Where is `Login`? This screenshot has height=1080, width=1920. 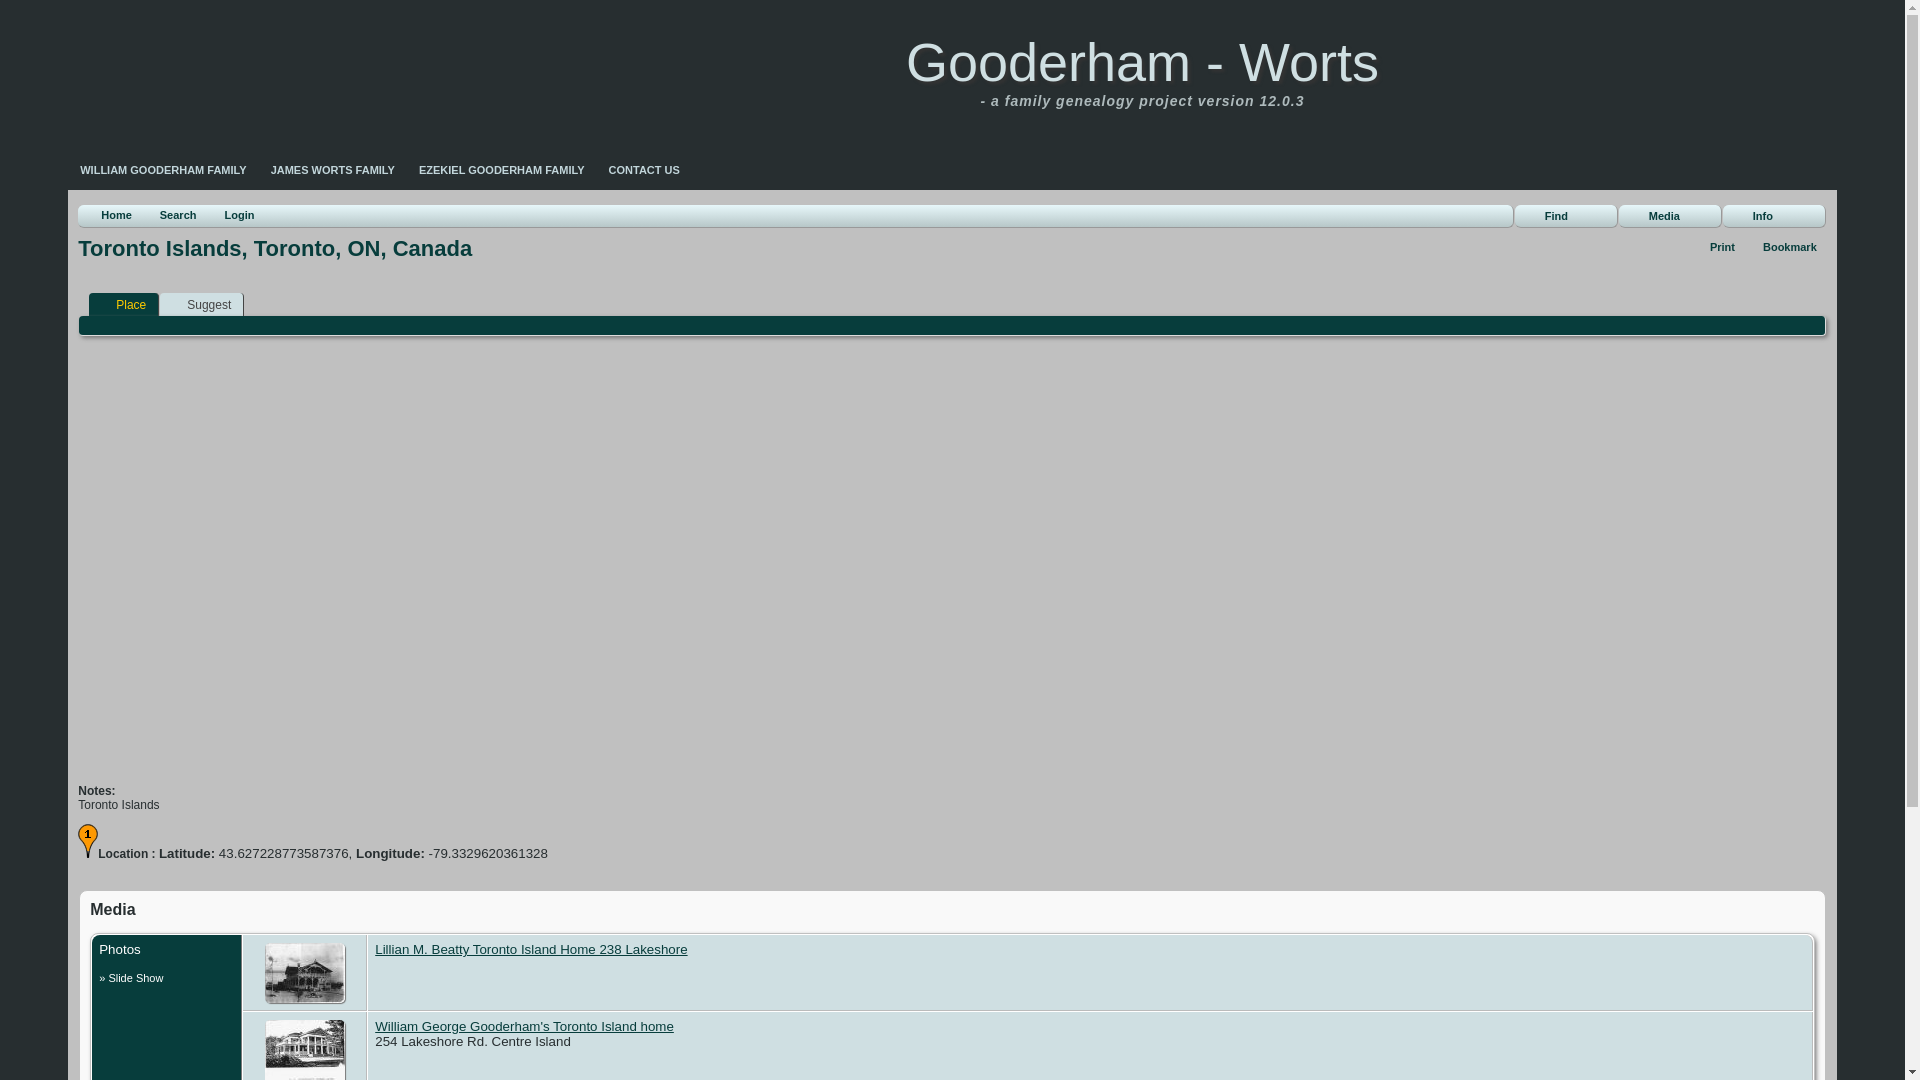 Login is located at coordinates (229, 216).